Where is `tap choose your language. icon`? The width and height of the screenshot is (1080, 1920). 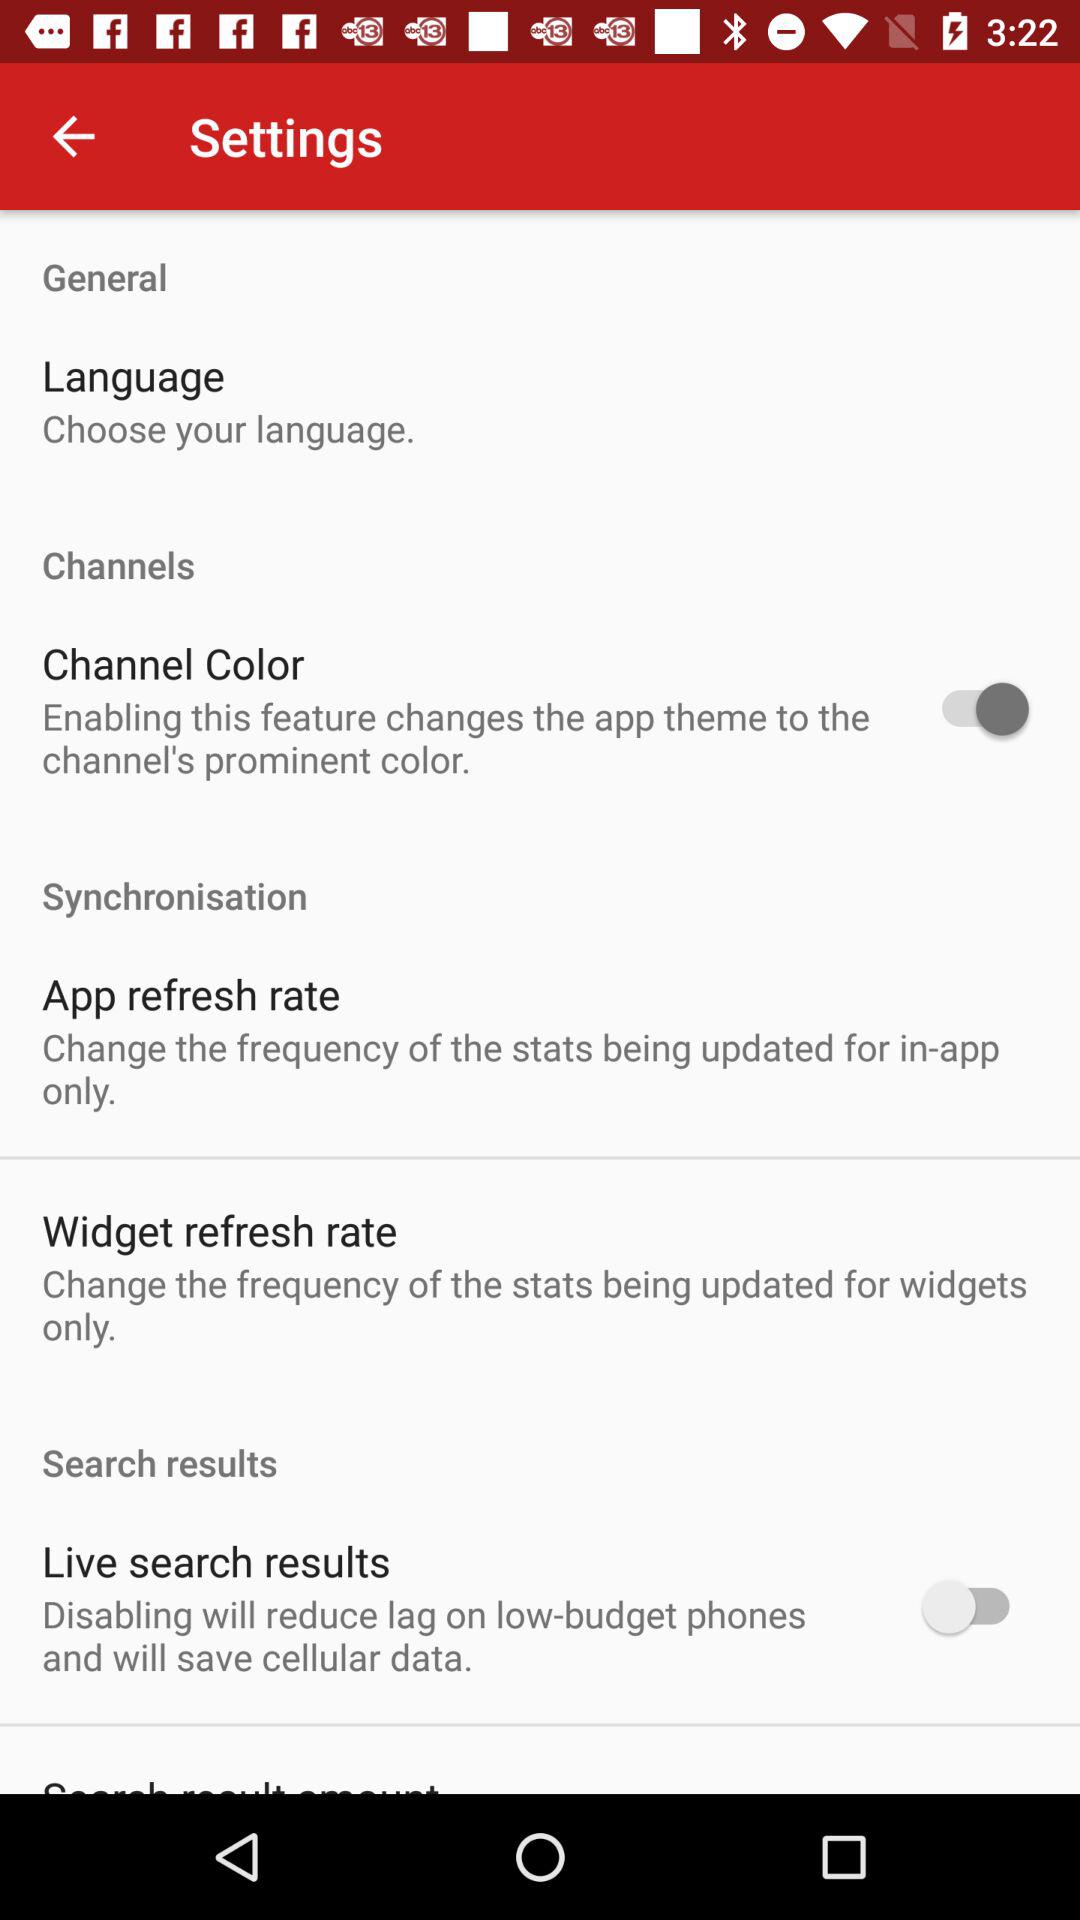
tap choose your language. icon is located at coordinates (228, 428).